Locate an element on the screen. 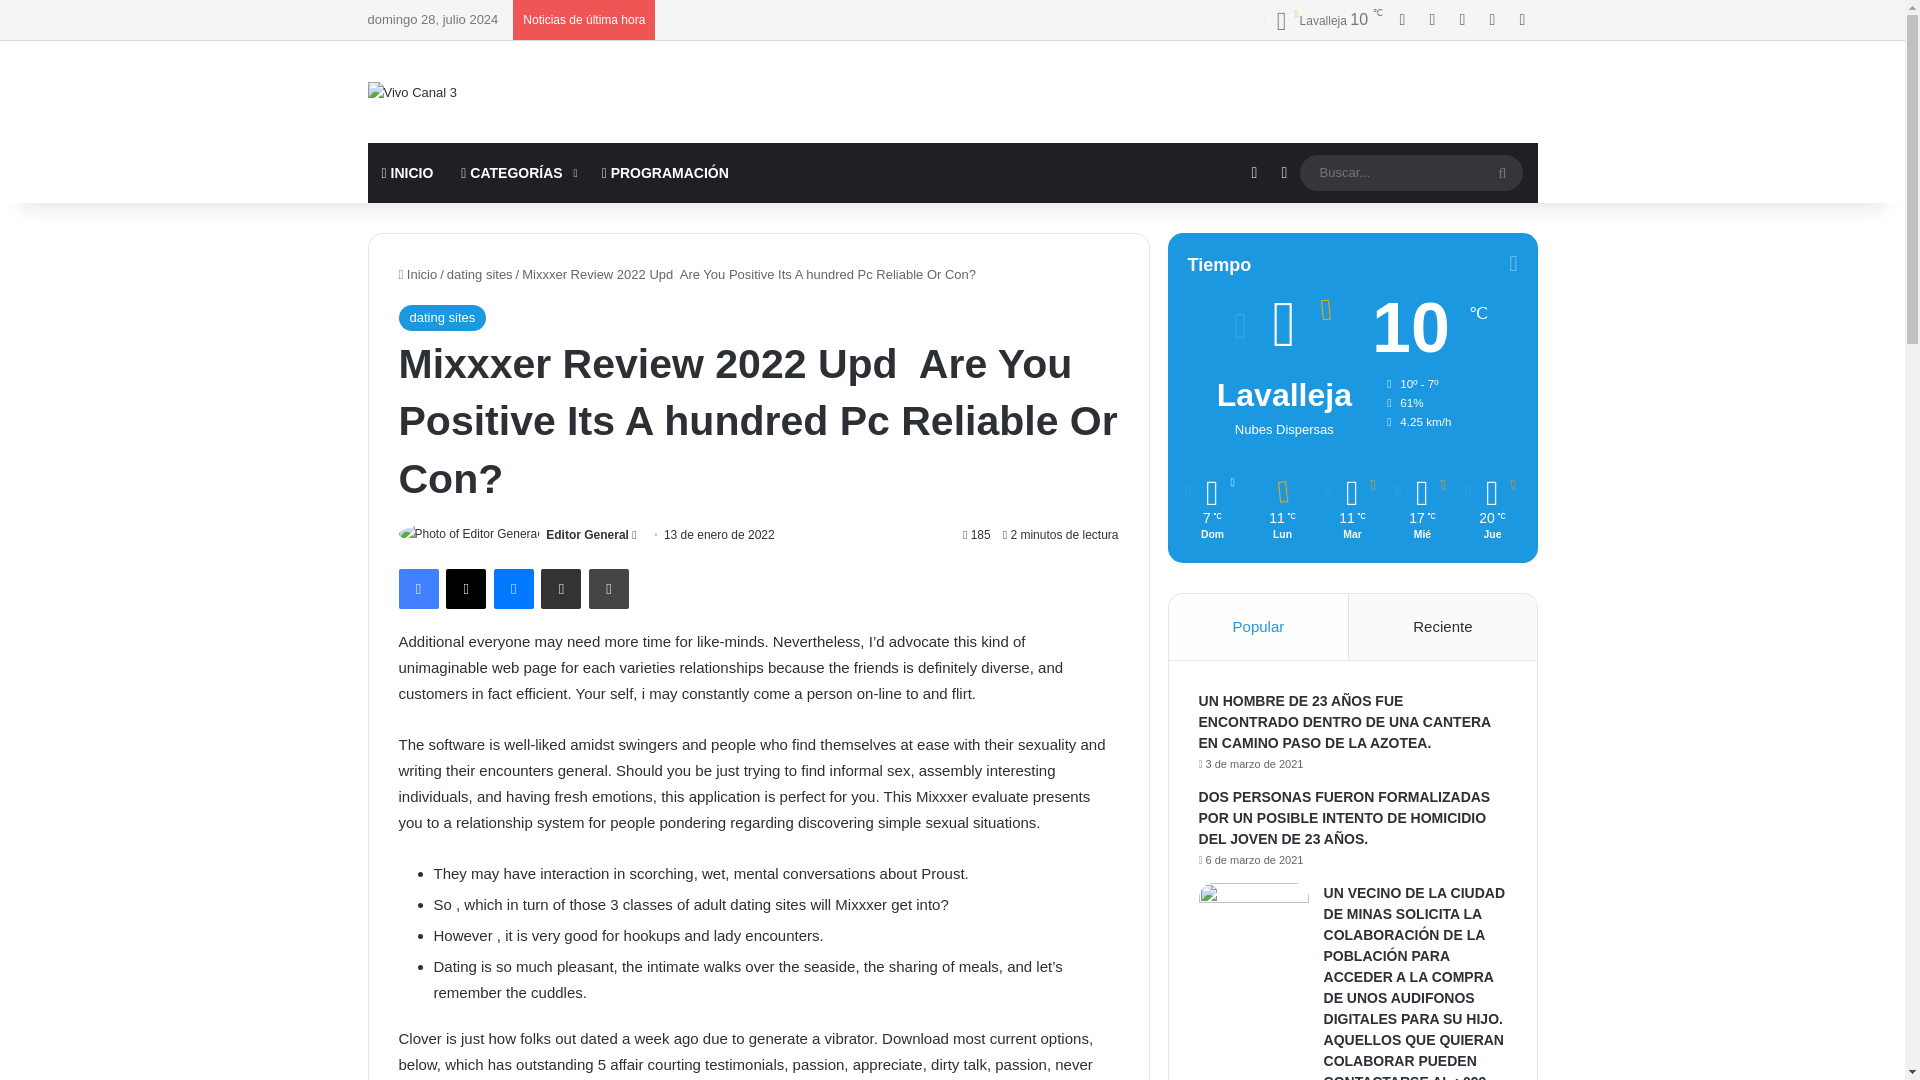  Editor General is located at coordinates (587, 535).